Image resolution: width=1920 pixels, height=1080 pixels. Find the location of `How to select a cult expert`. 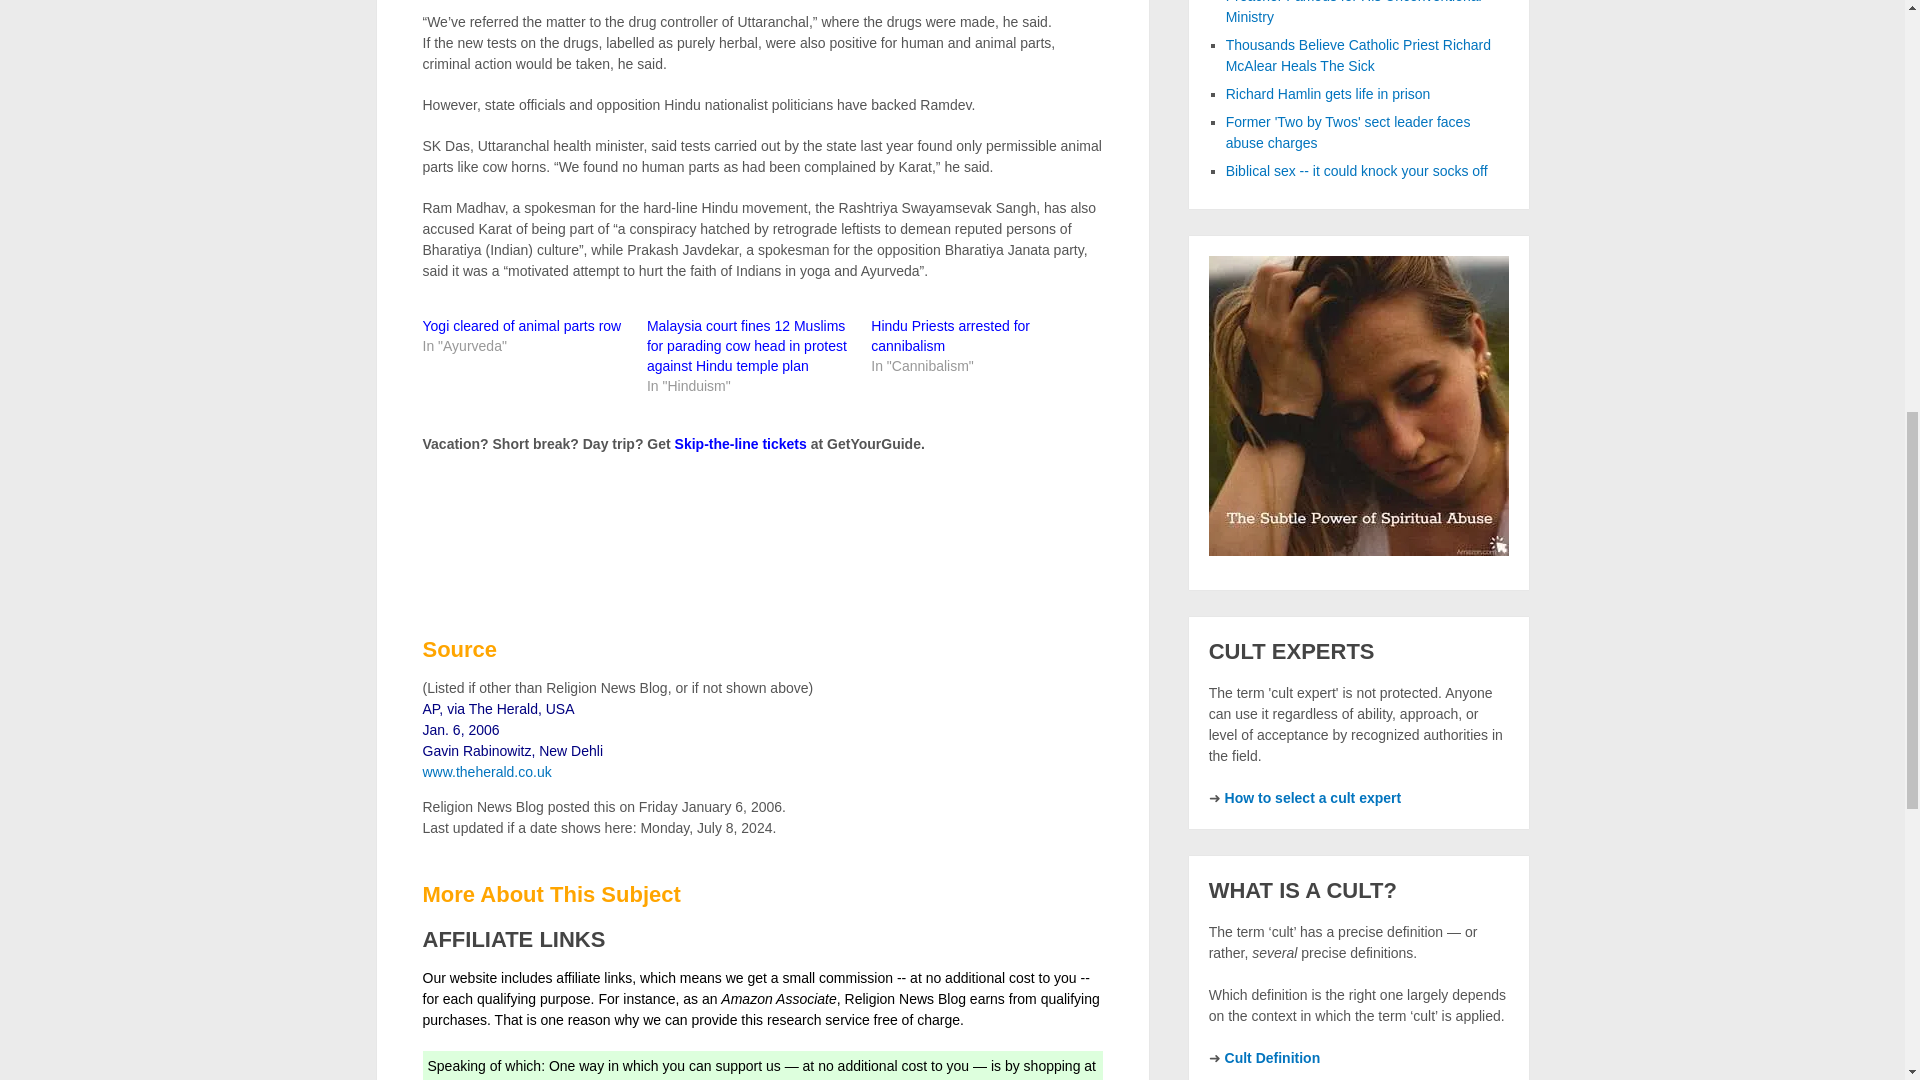

How to select a cult expert is located at coordinates (1312, 797).